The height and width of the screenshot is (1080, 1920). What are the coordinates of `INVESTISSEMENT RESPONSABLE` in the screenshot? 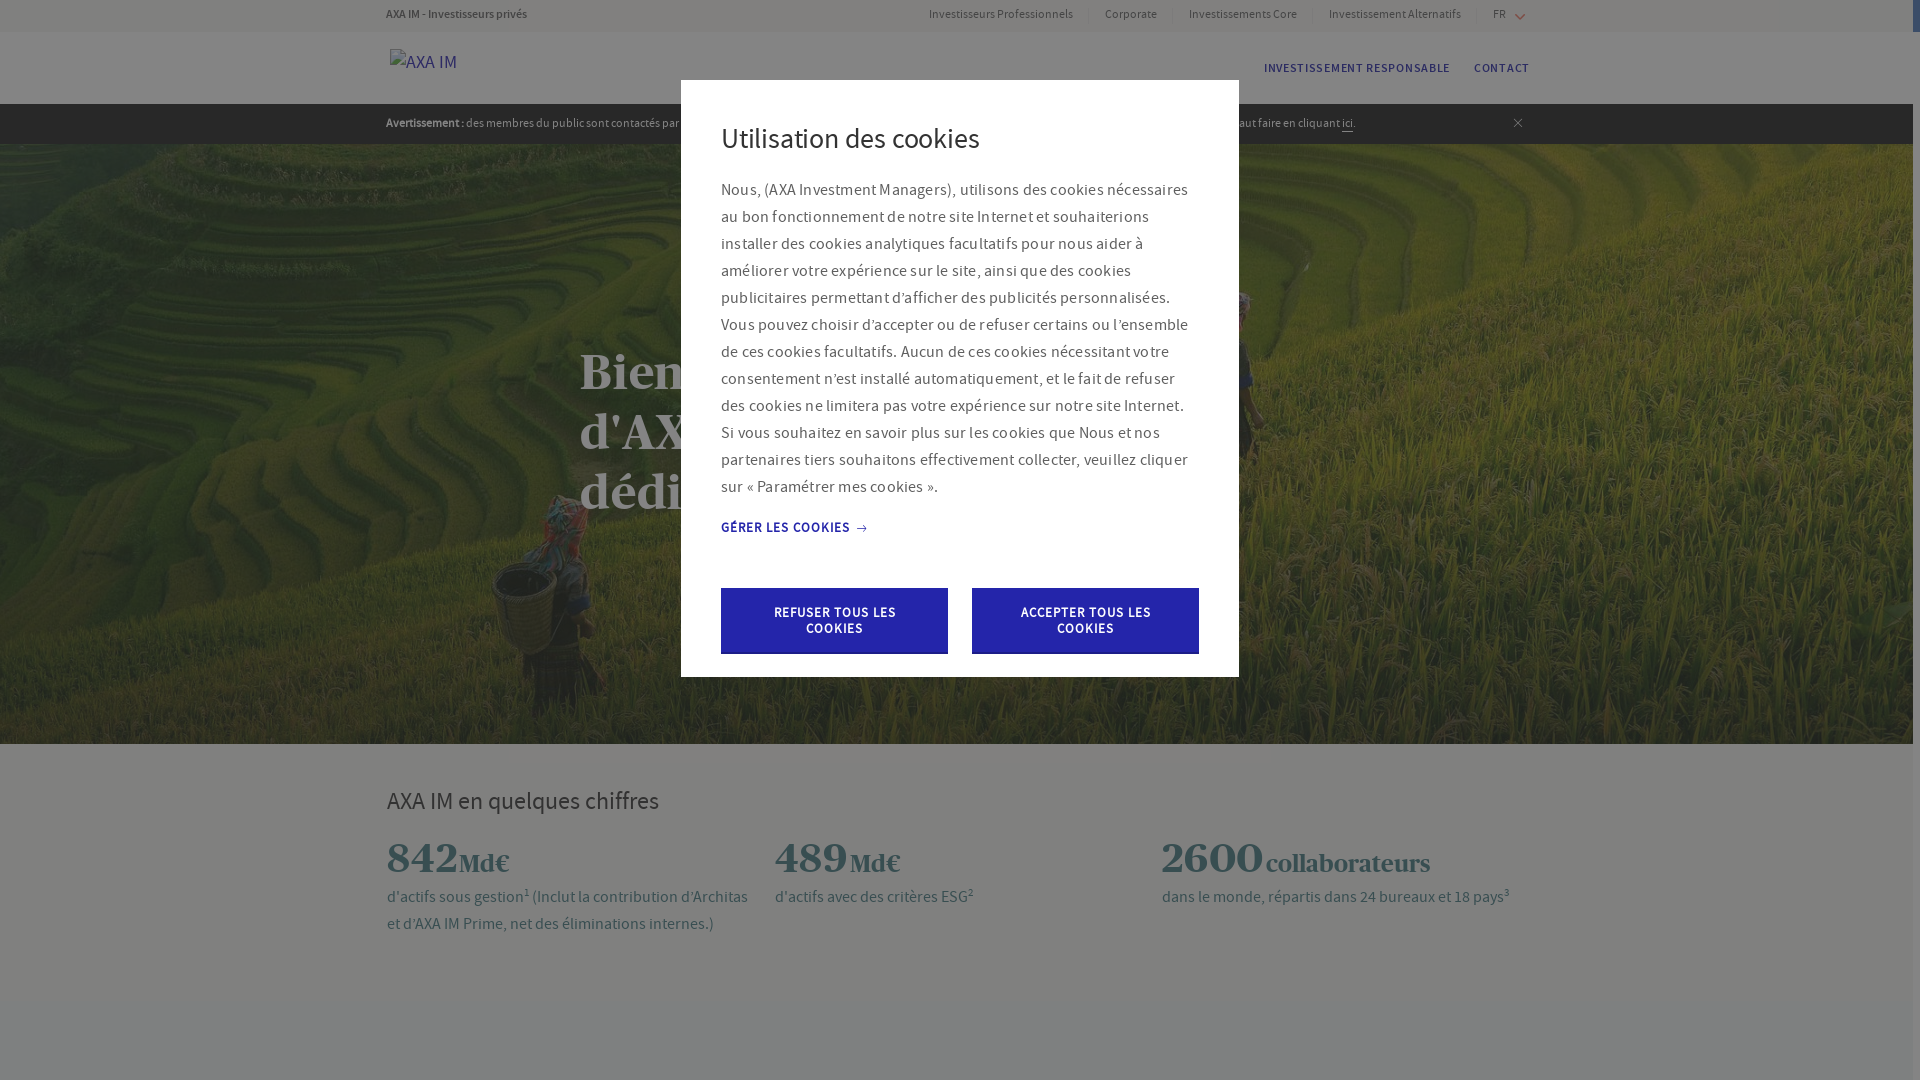 It's located at (1357, 68).